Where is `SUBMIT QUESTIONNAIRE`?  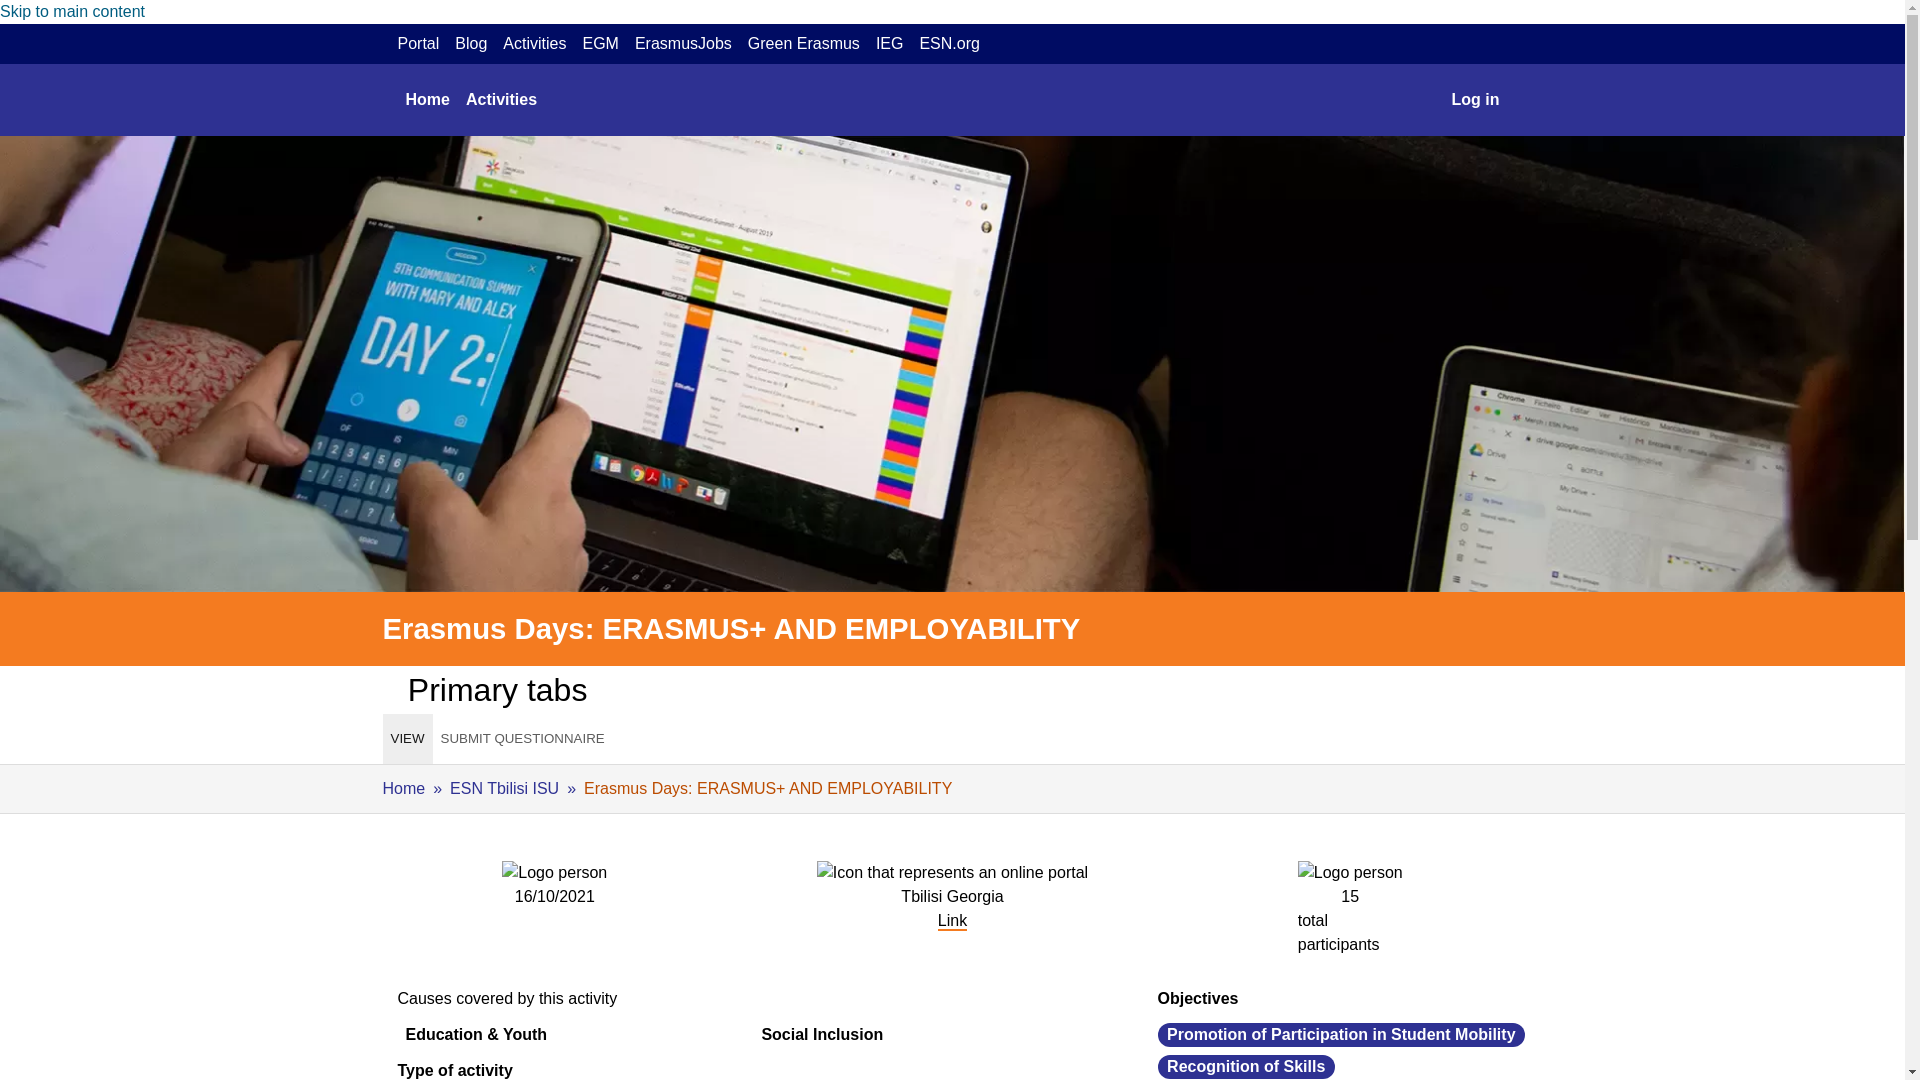 SUBMIT QUESTIONNAIRE is located at coordinates (522, 738).